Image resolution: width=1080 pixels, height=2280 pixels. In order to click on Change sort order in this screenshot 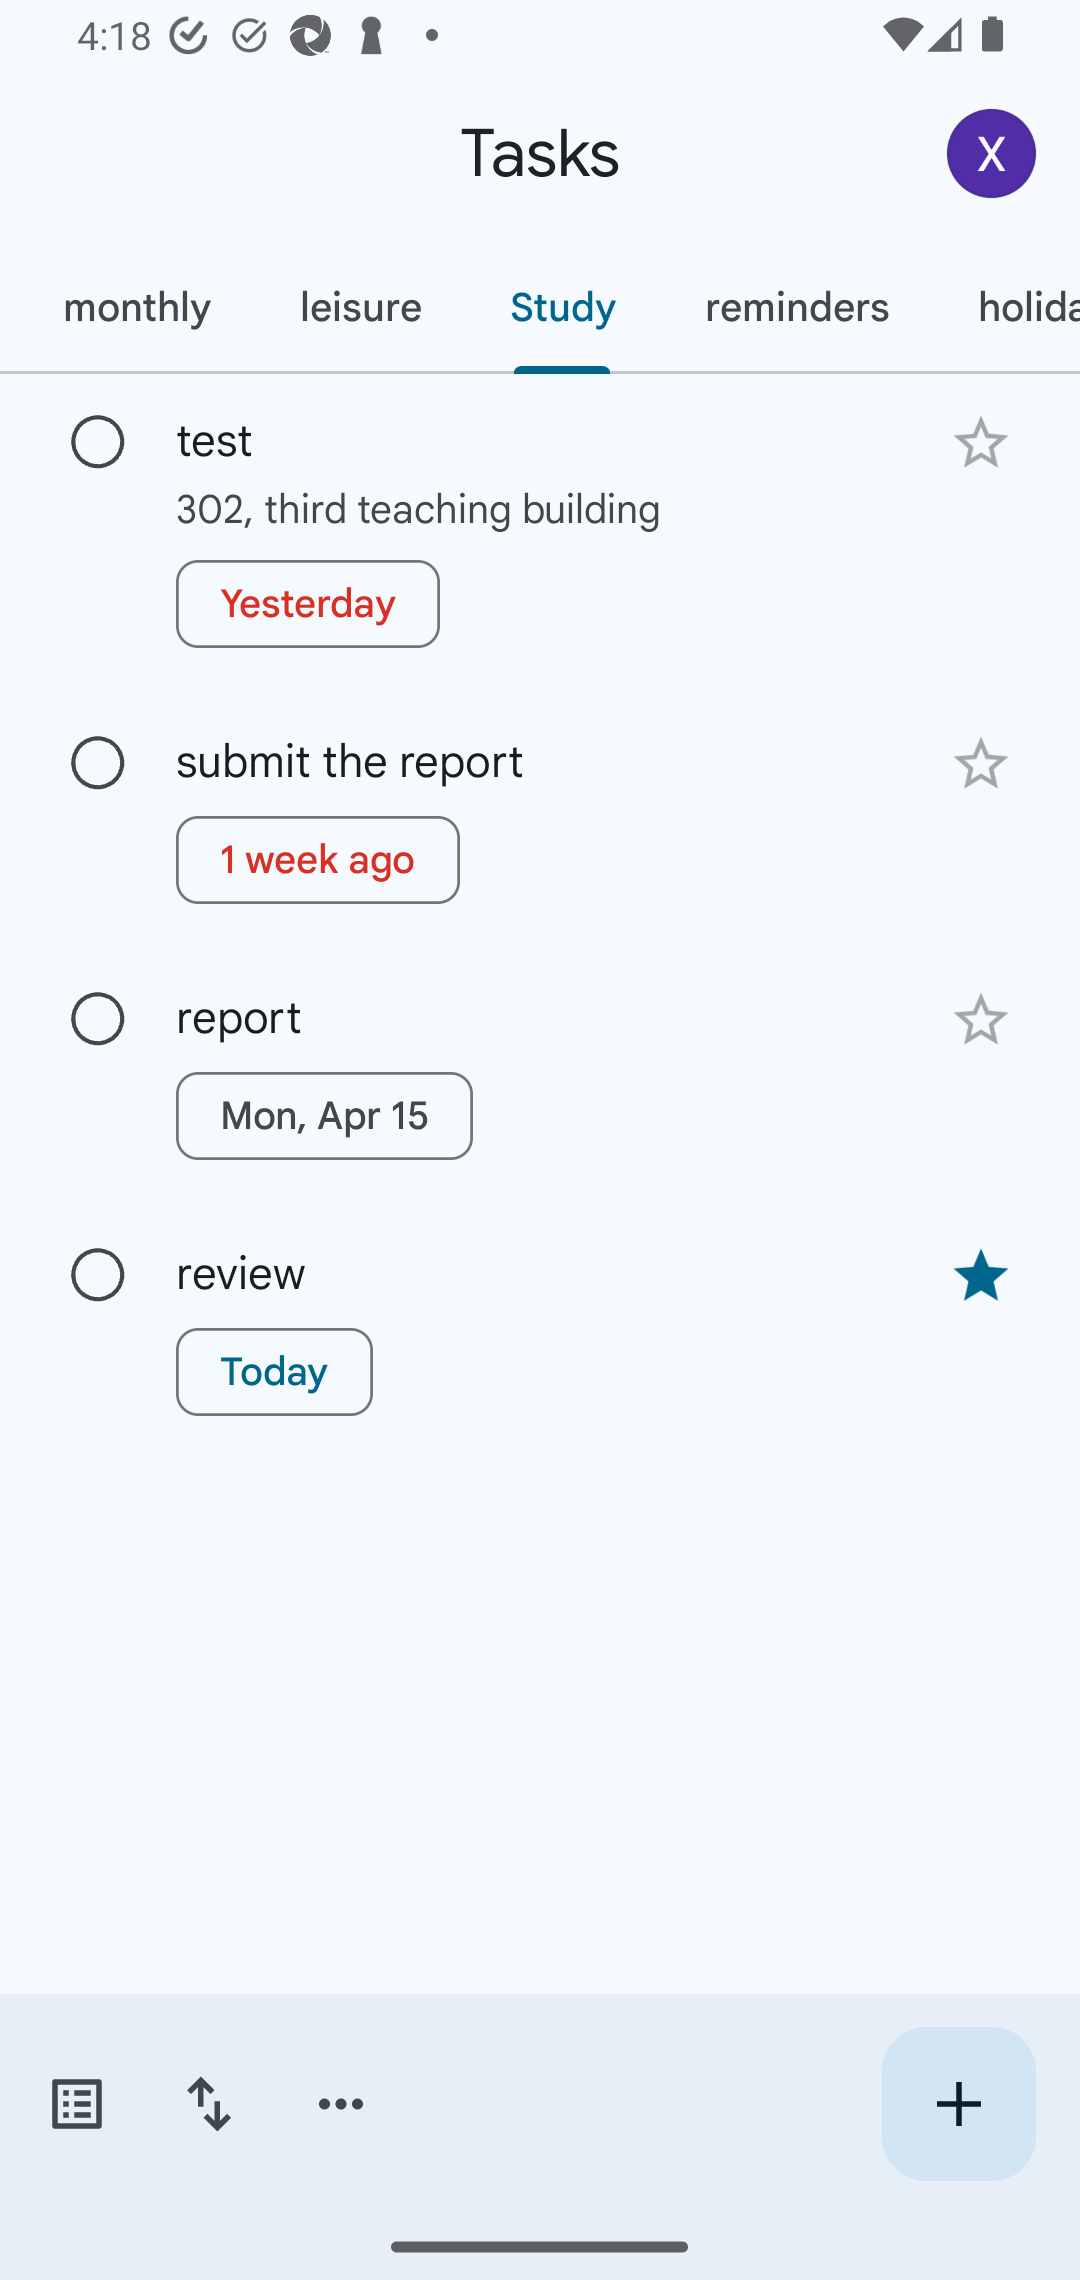, I will do `click(208, 2104)`.